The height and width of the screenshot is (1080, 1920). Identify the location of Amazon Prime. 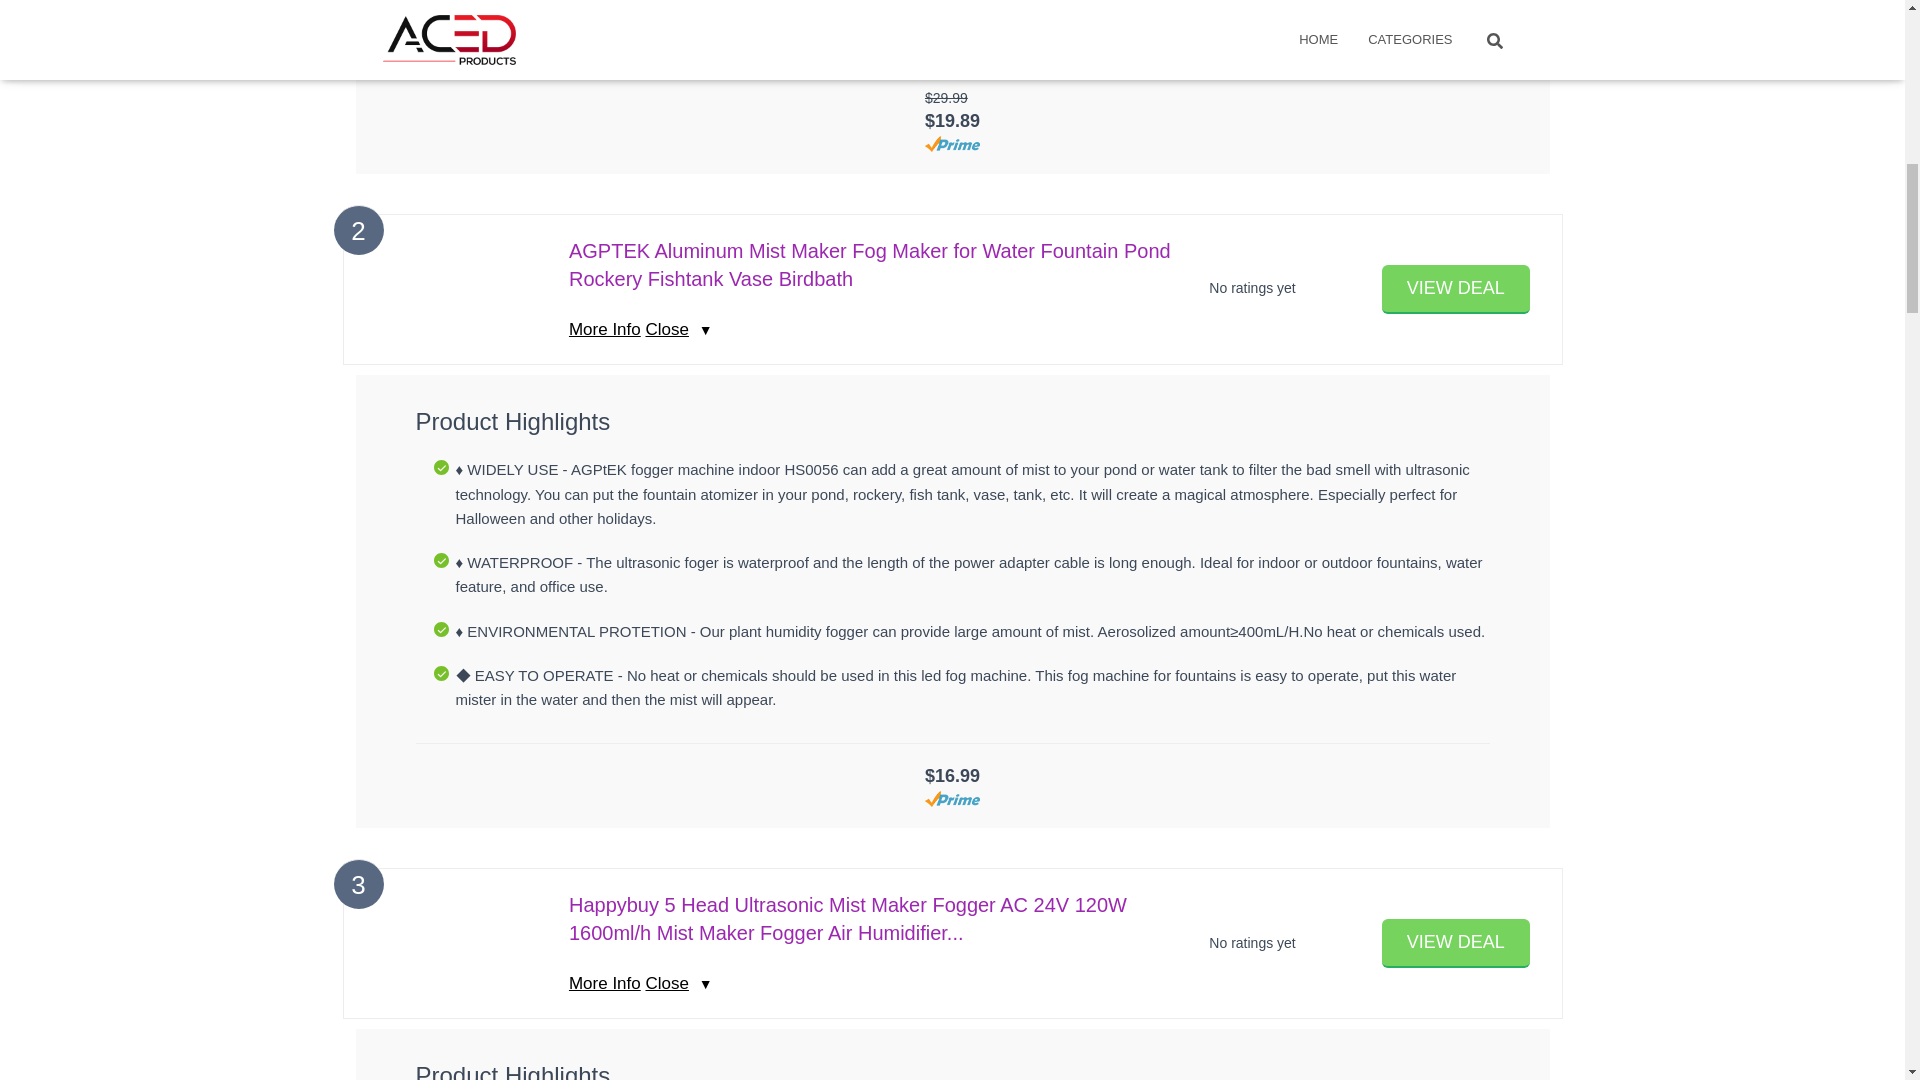
(952, 144).